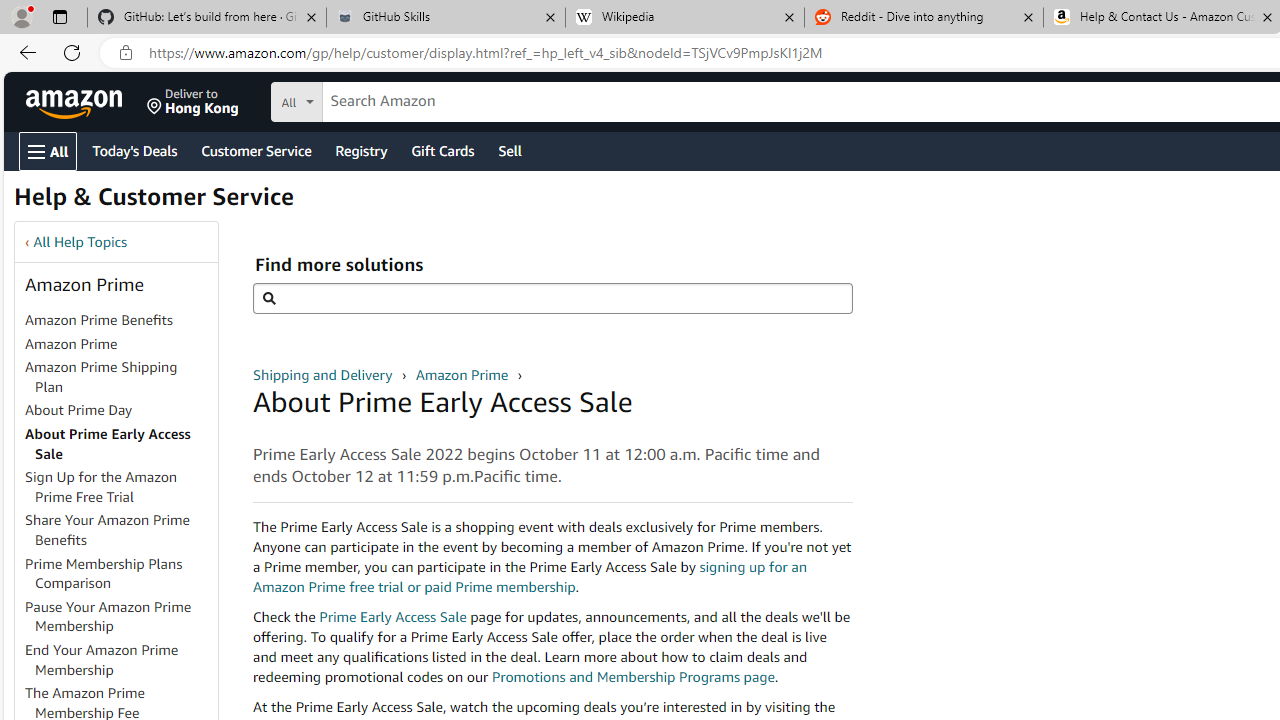 This screenshot has height=720, width=1280. Describe the element at coordinates (442, 150) in the screenshot. I see `Gift Cards` at that location.